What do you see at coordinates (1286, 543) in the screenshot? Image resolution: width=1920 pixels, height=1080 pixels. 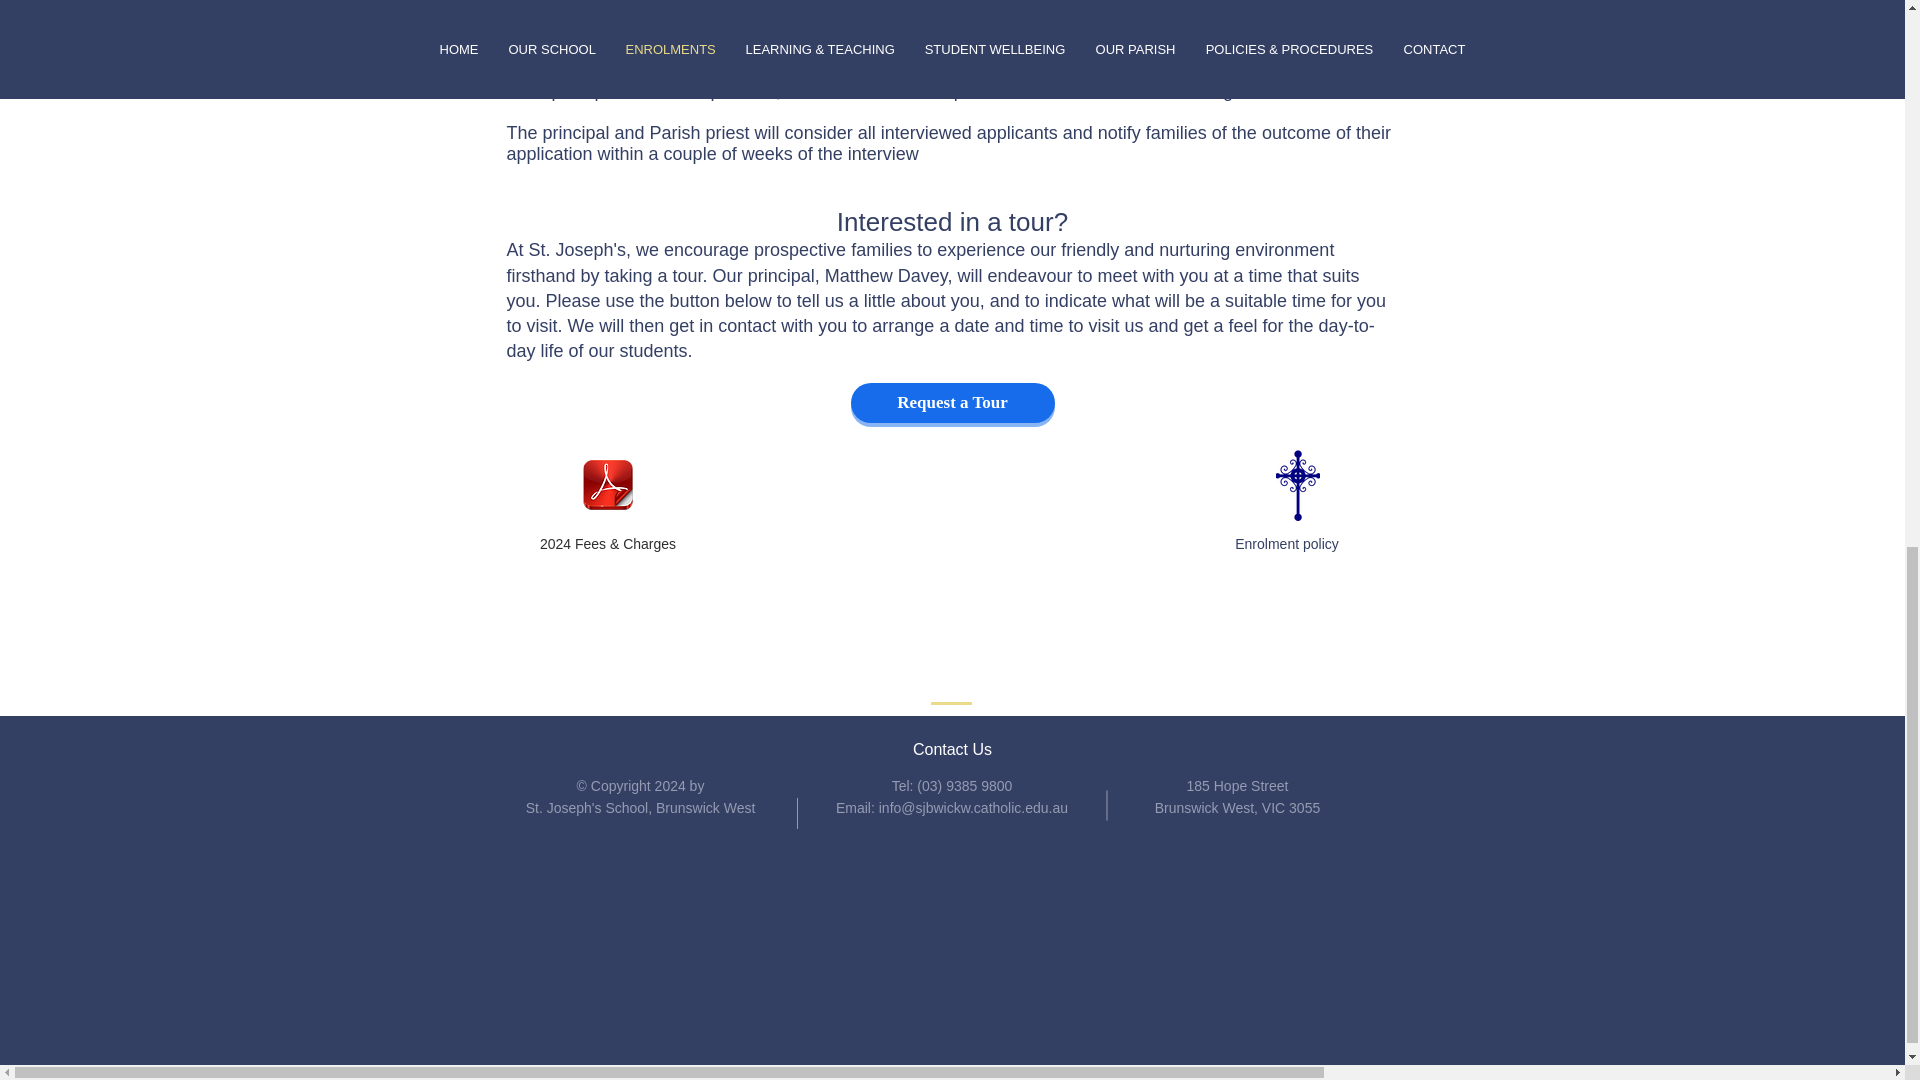 I see `Enrolment policy` at bounding box center [1286, 543].